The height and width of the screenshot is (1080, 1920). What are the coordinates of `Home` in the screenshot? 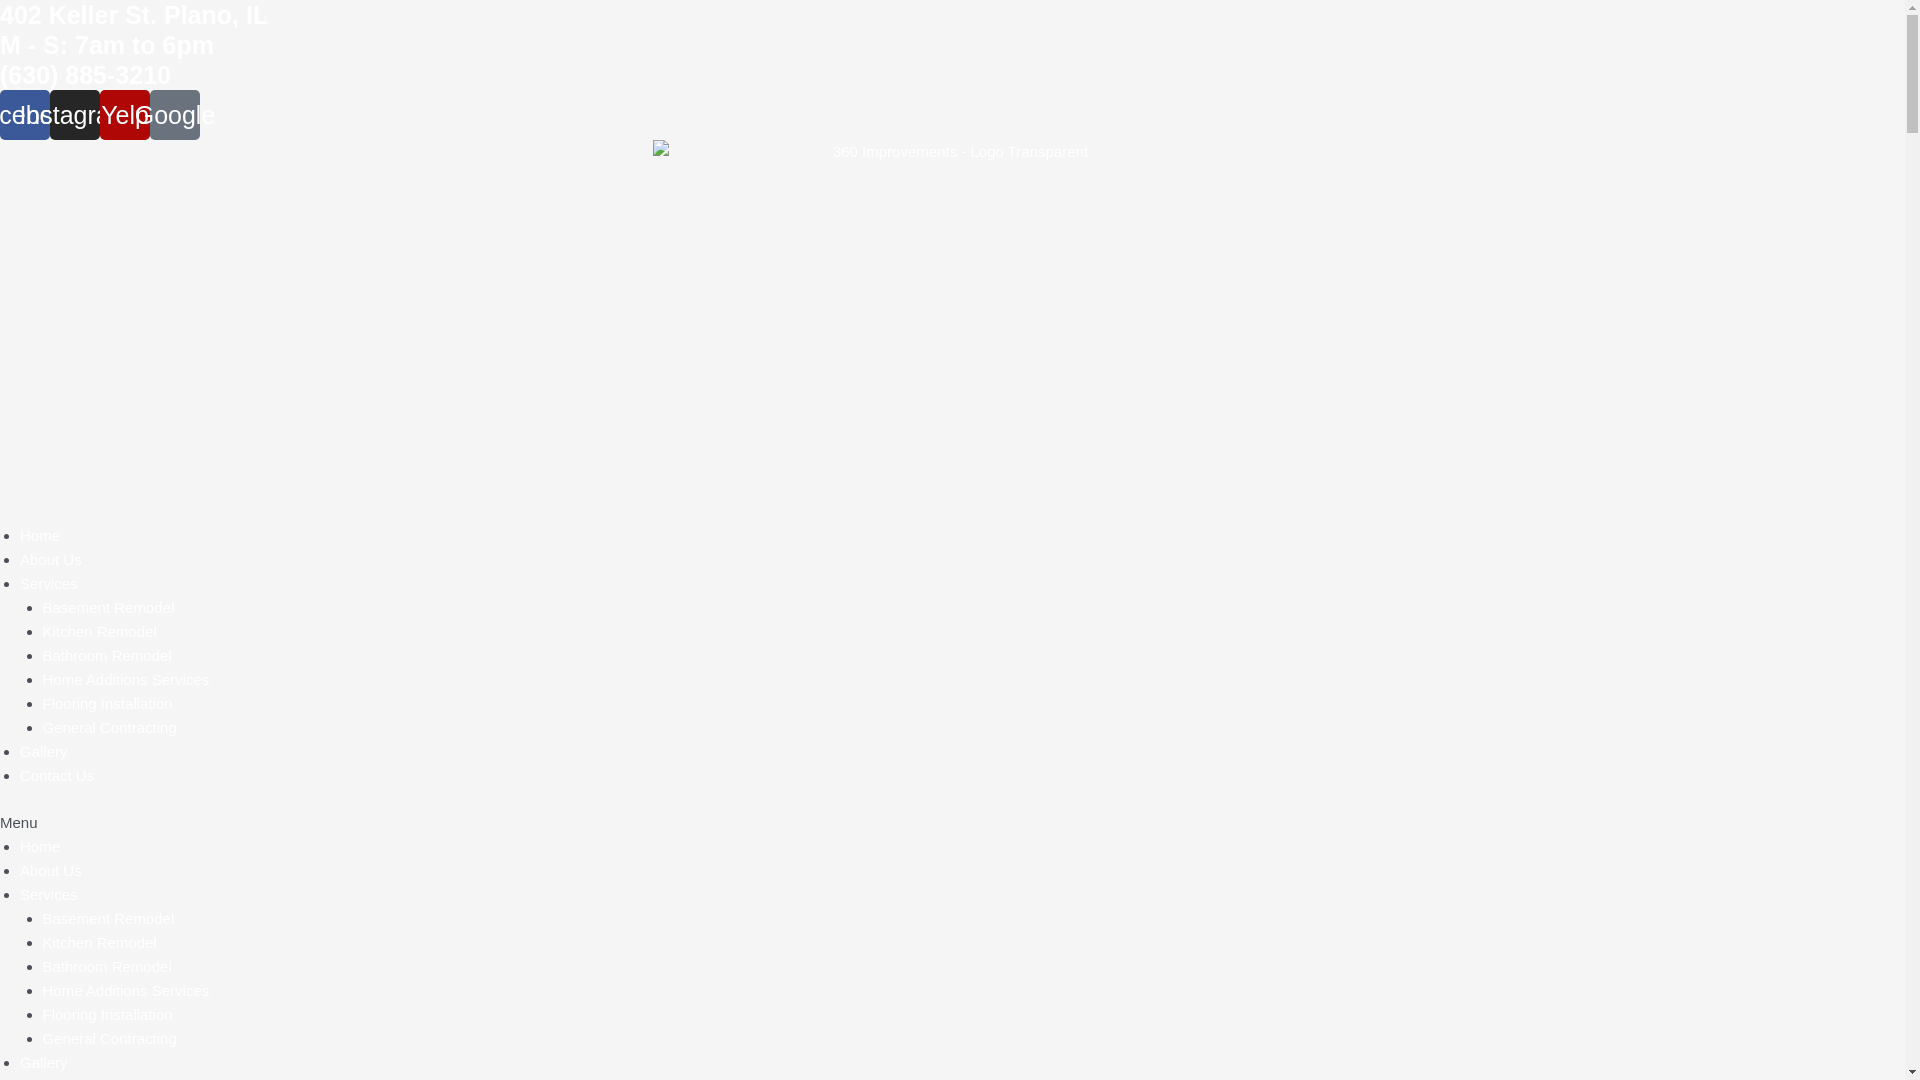 It's located at (40, 846).